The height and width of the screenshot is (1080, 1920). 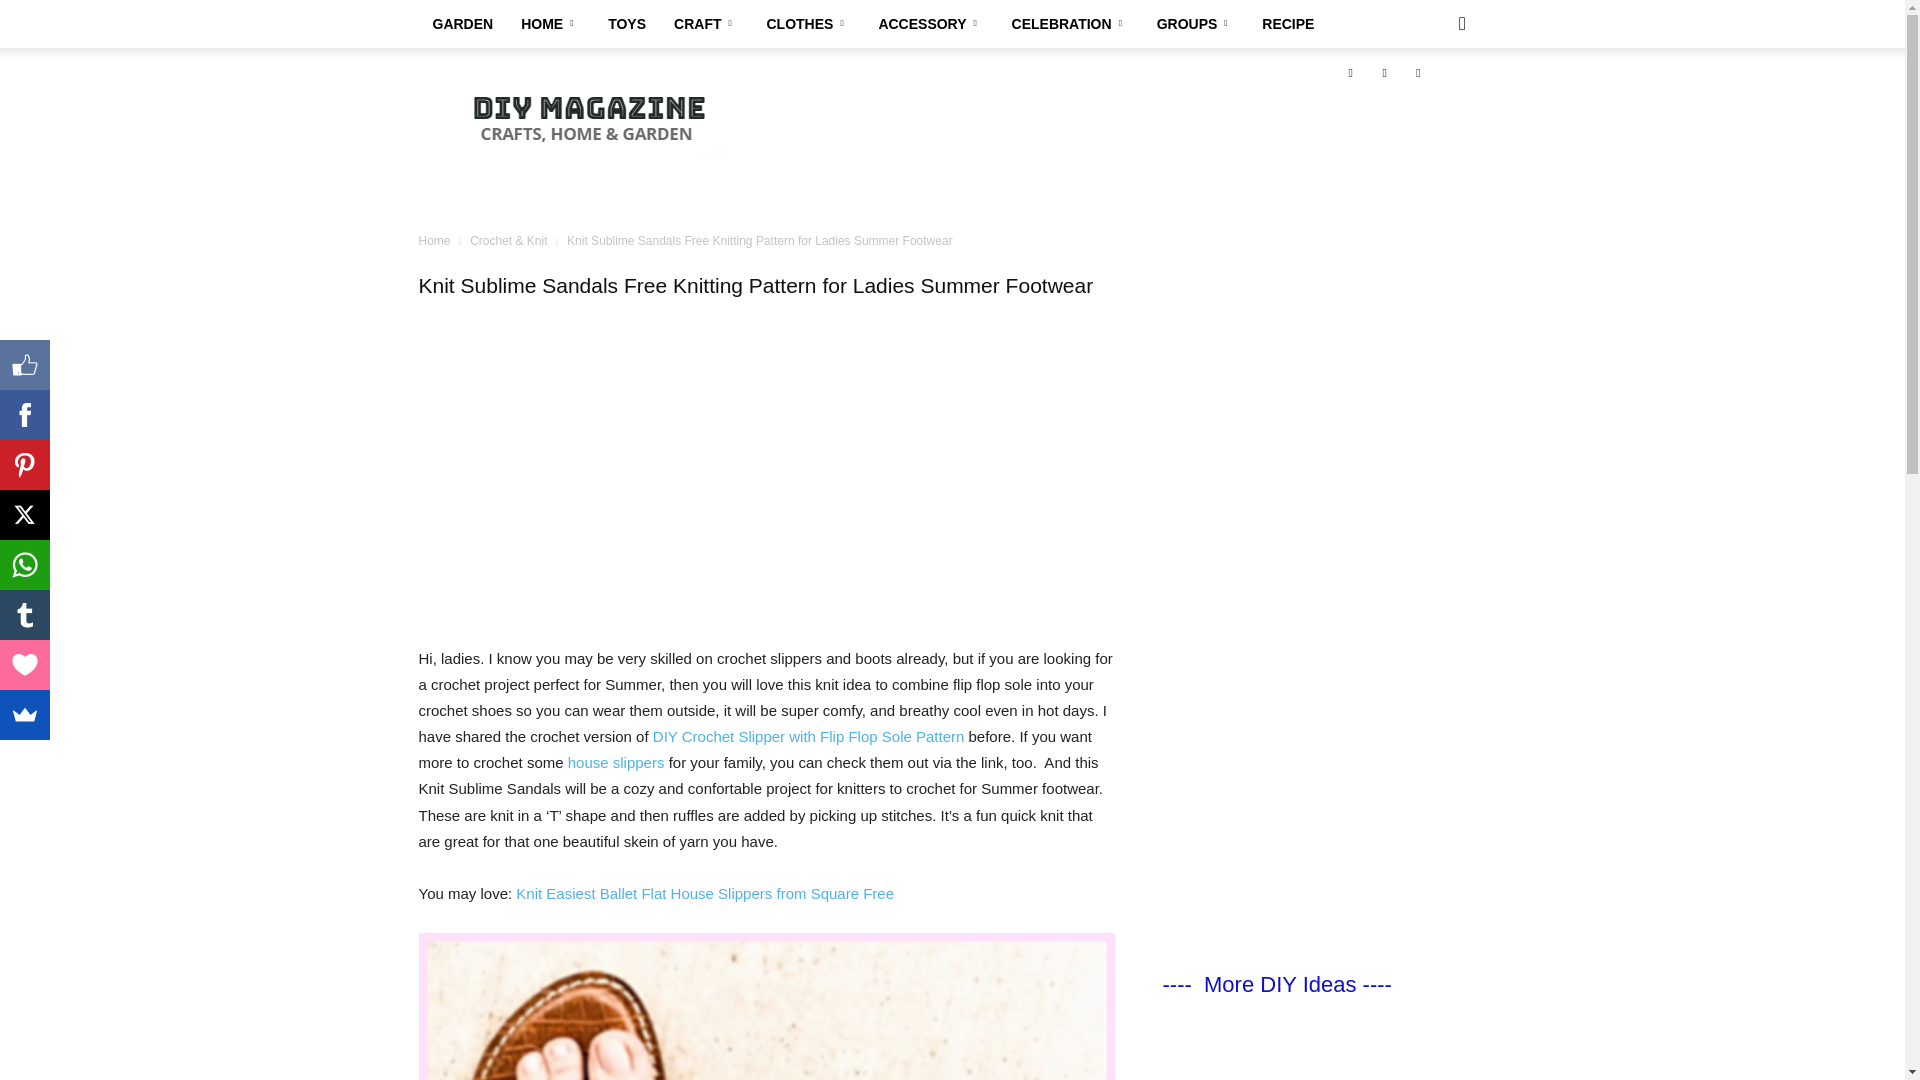 I want to click on DIY Crochet Slipper with Flip Flop Sole Pattern, so click(x=808, y=736).